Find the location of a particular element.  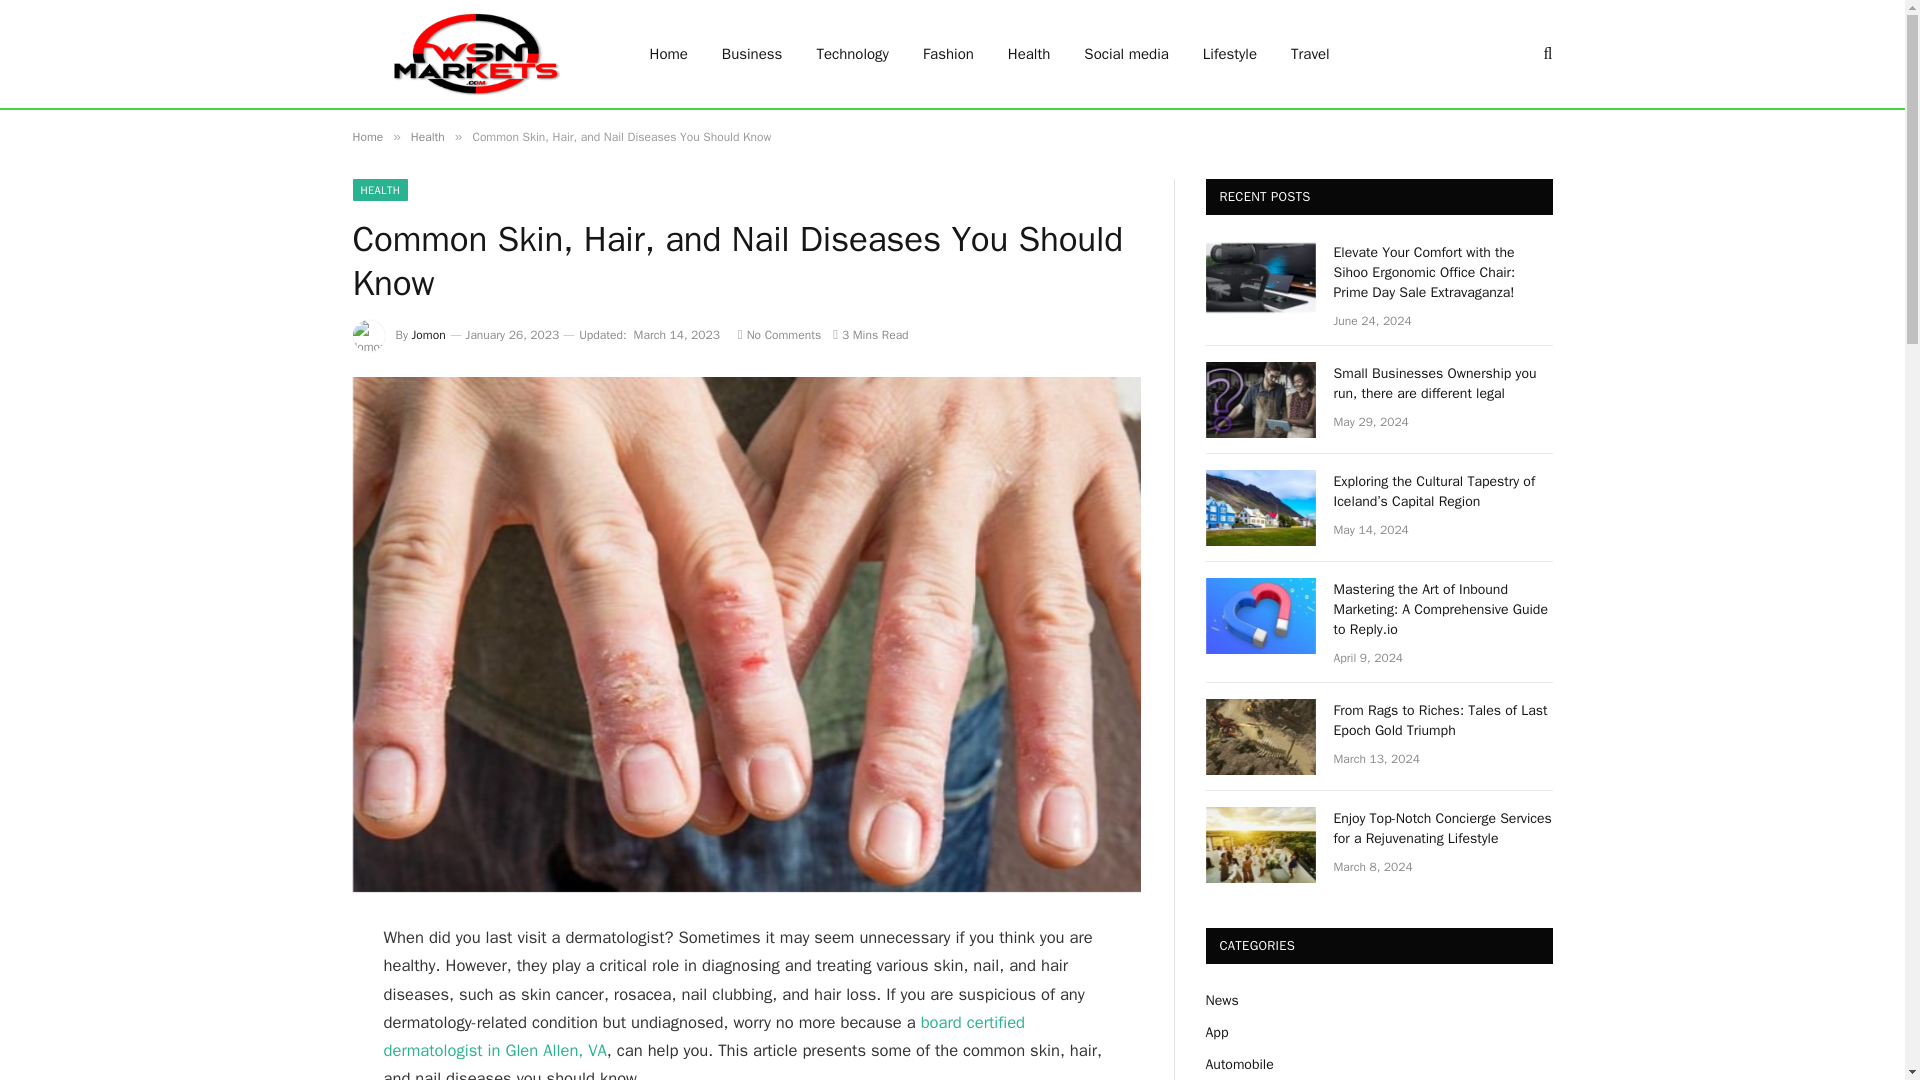

Social media is located at coordinates (1126, 54).